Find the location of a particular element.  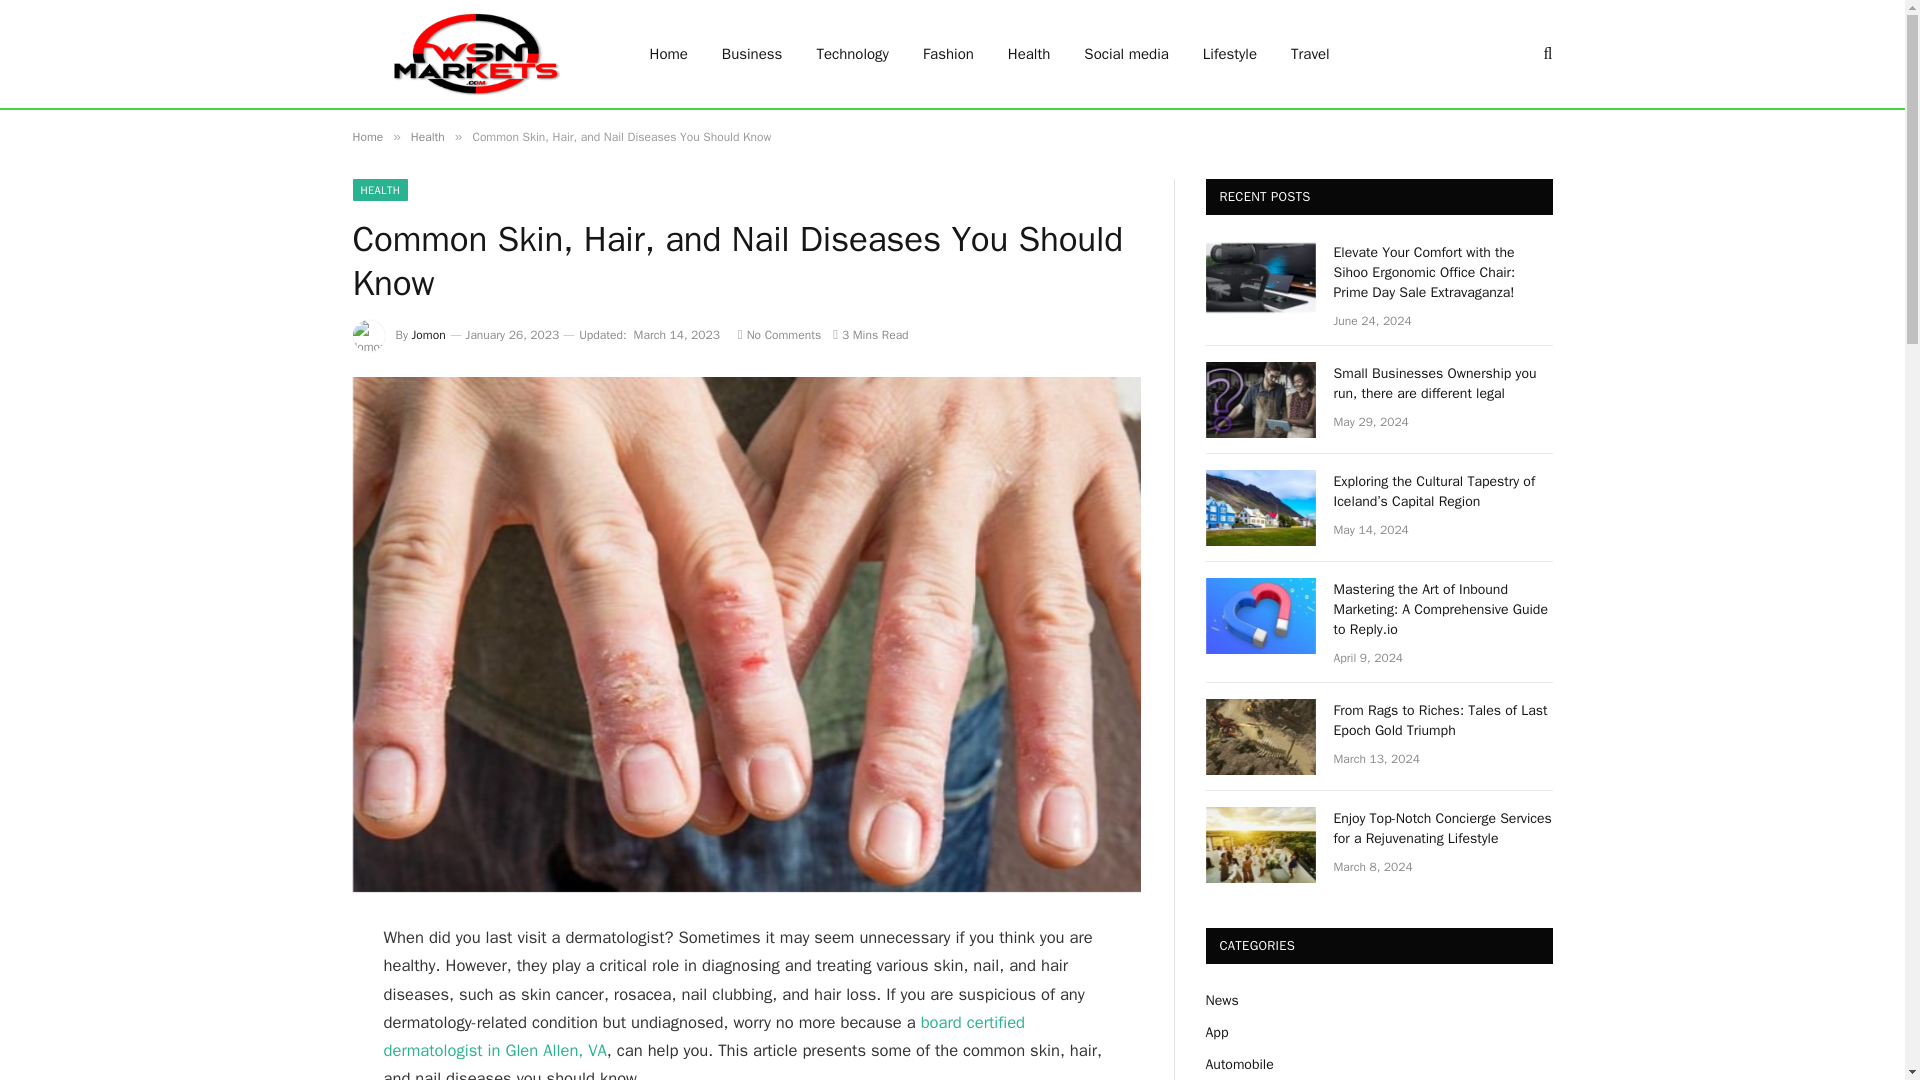

Social media is located at coordinates (1126, 54).